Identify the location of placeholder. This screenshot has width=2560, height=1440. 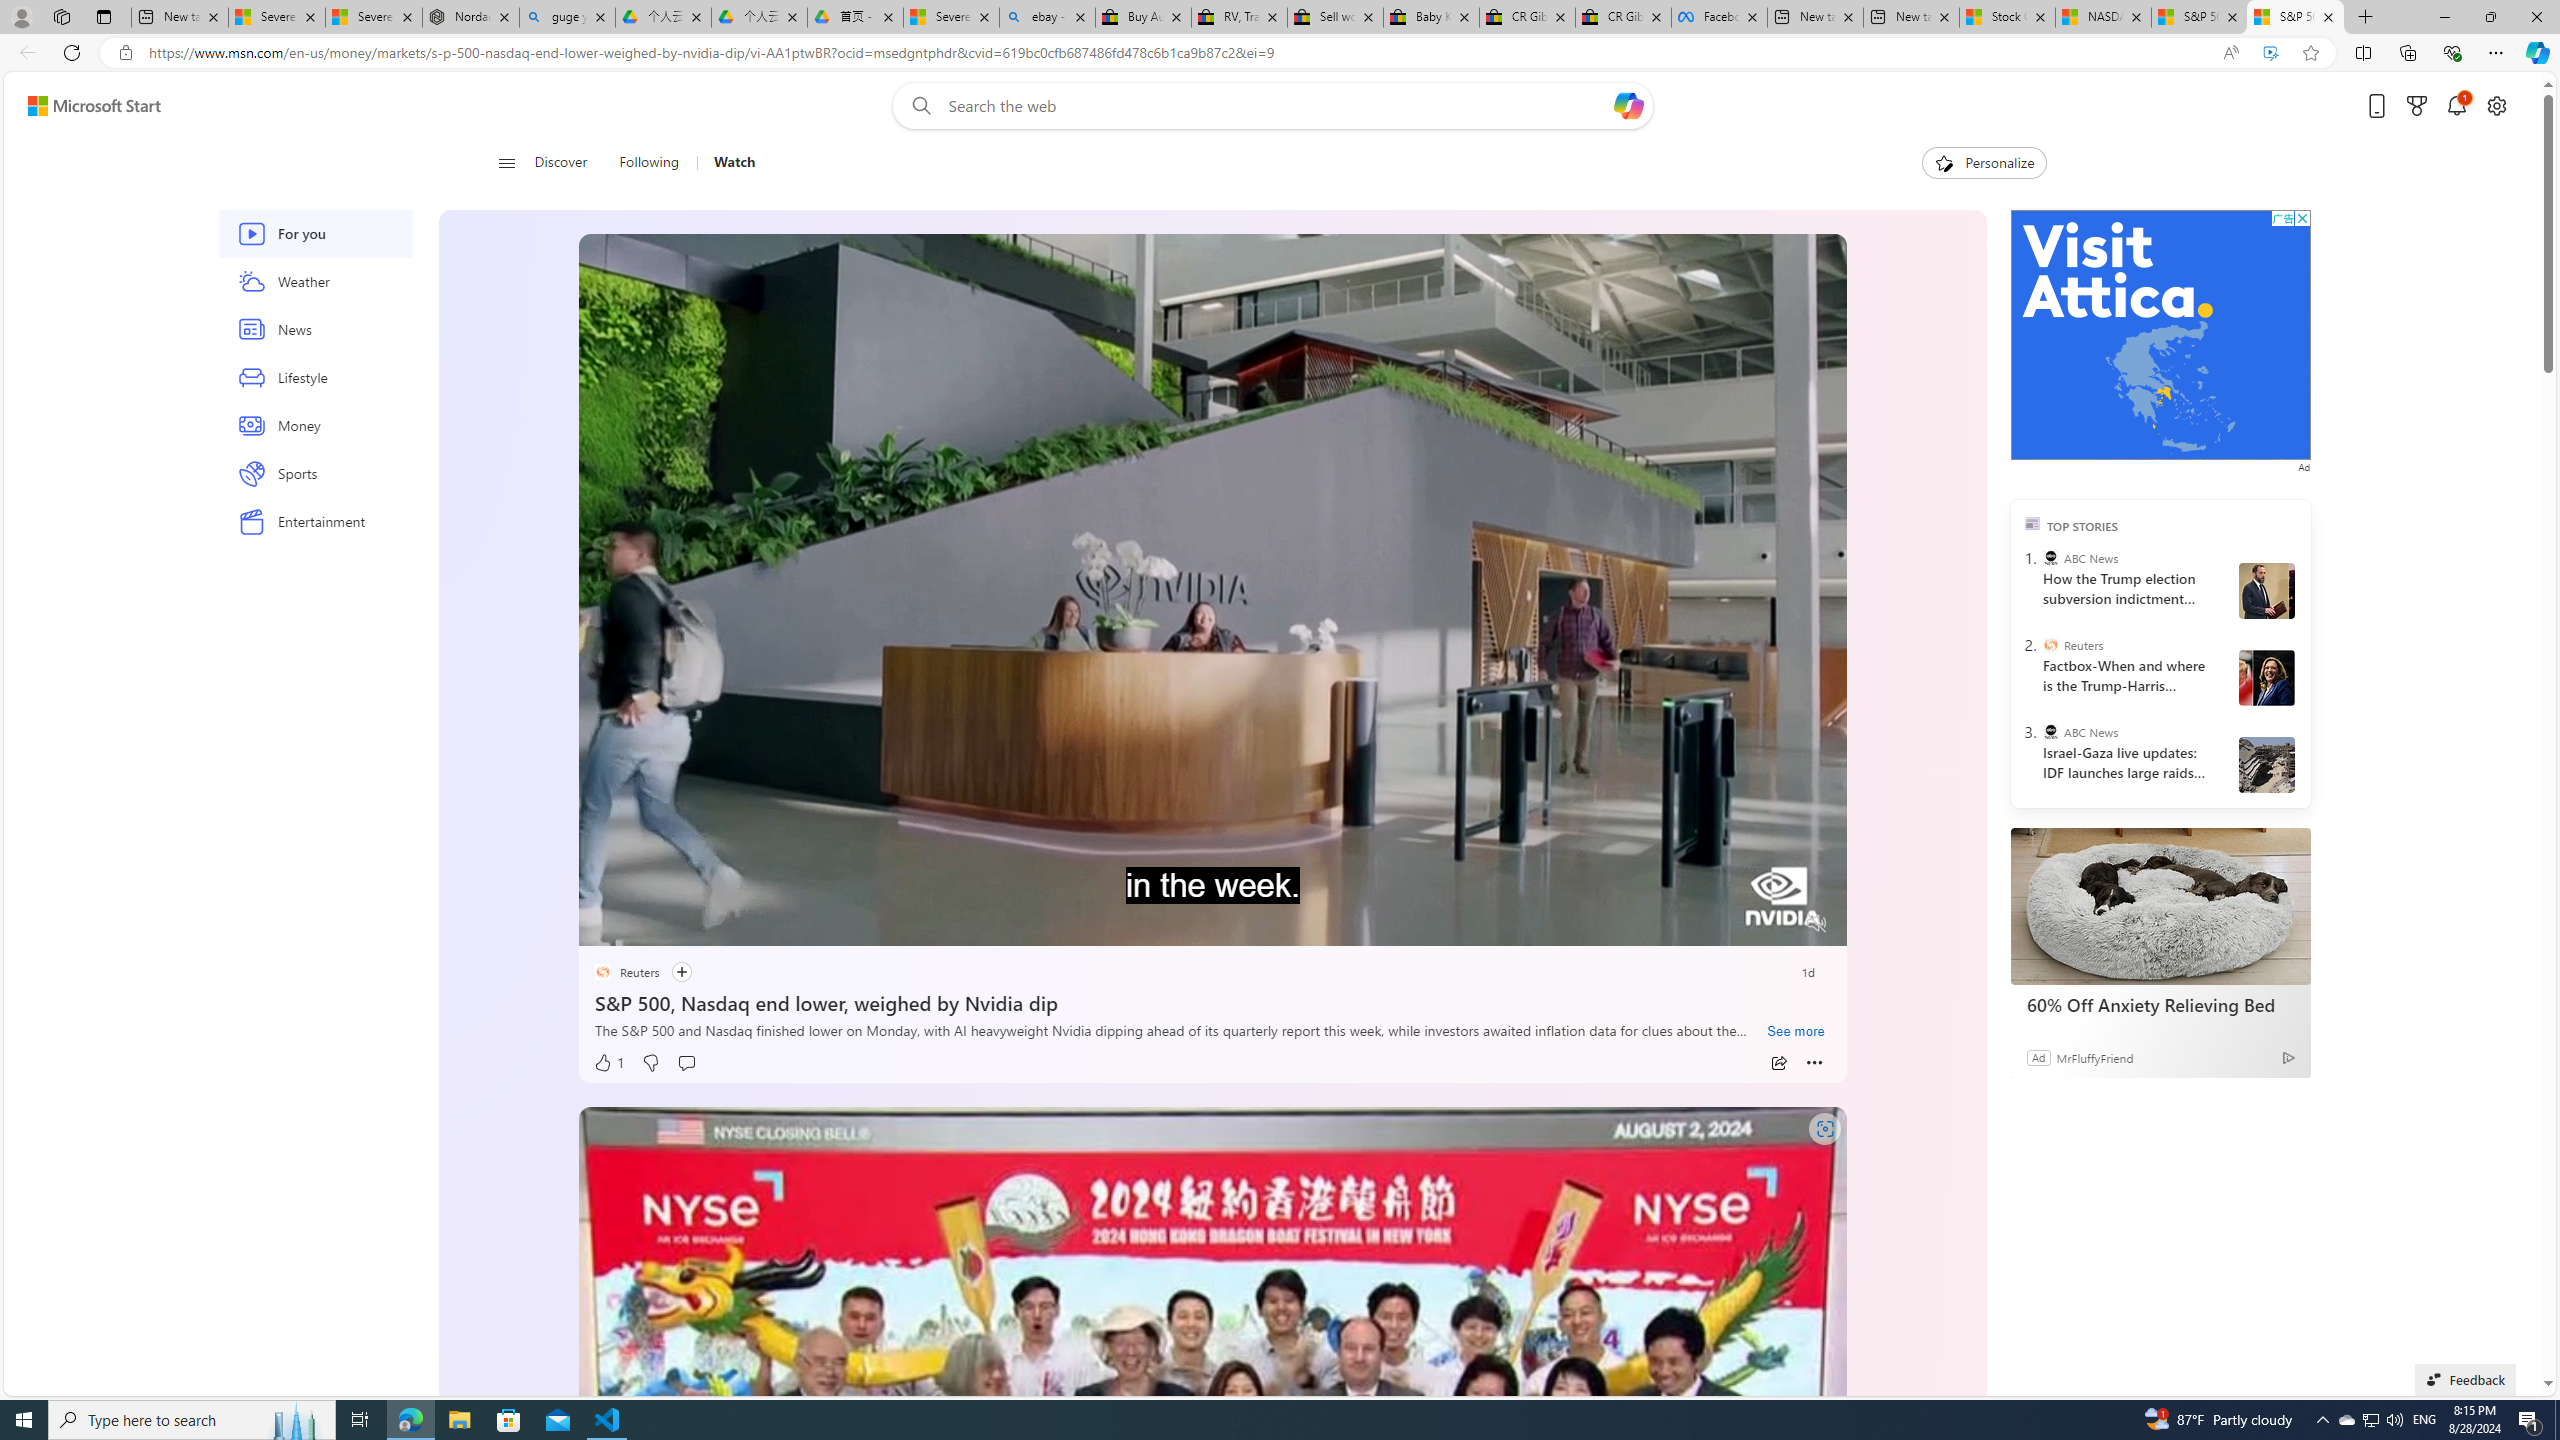
(1212, 1462).